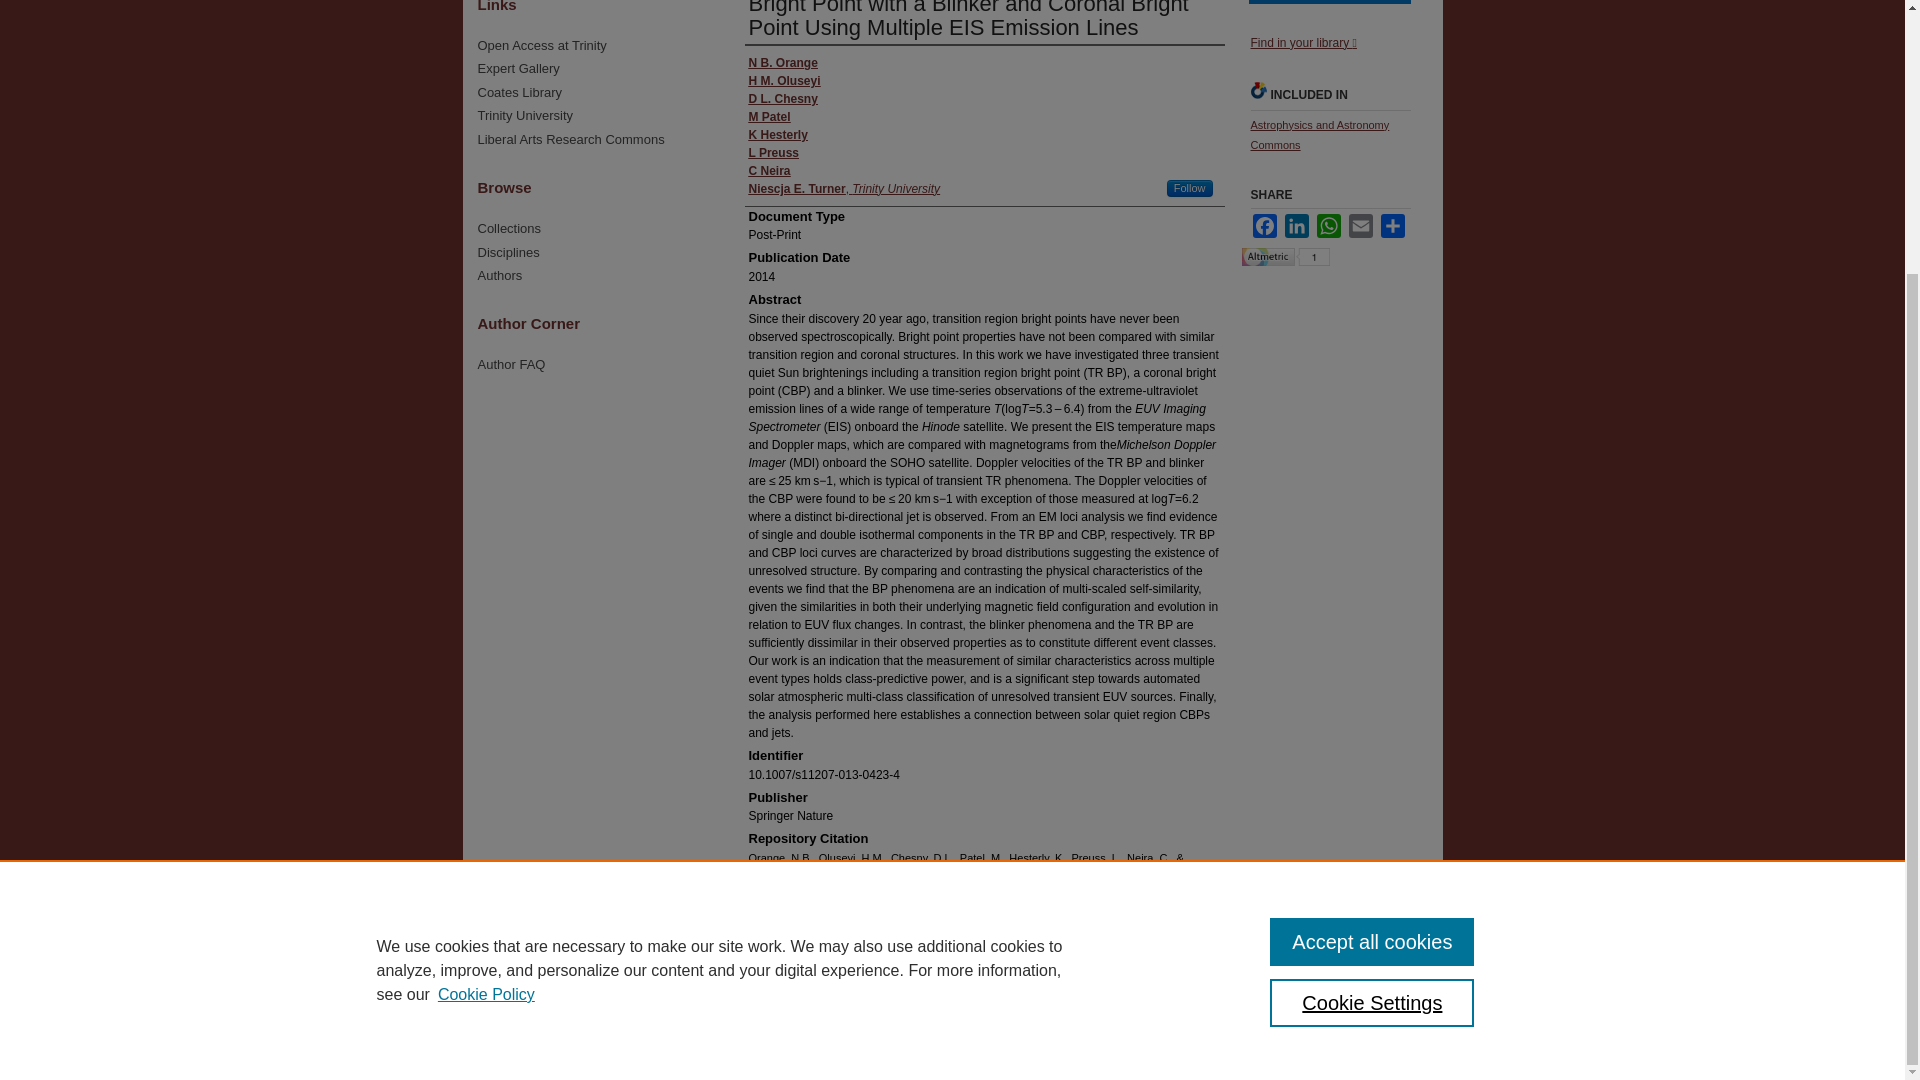 This screenshot has width=1920, height=1080. Describe the element at coordinates (768, 117) in the screenshot. I see `M Patel` at that location.